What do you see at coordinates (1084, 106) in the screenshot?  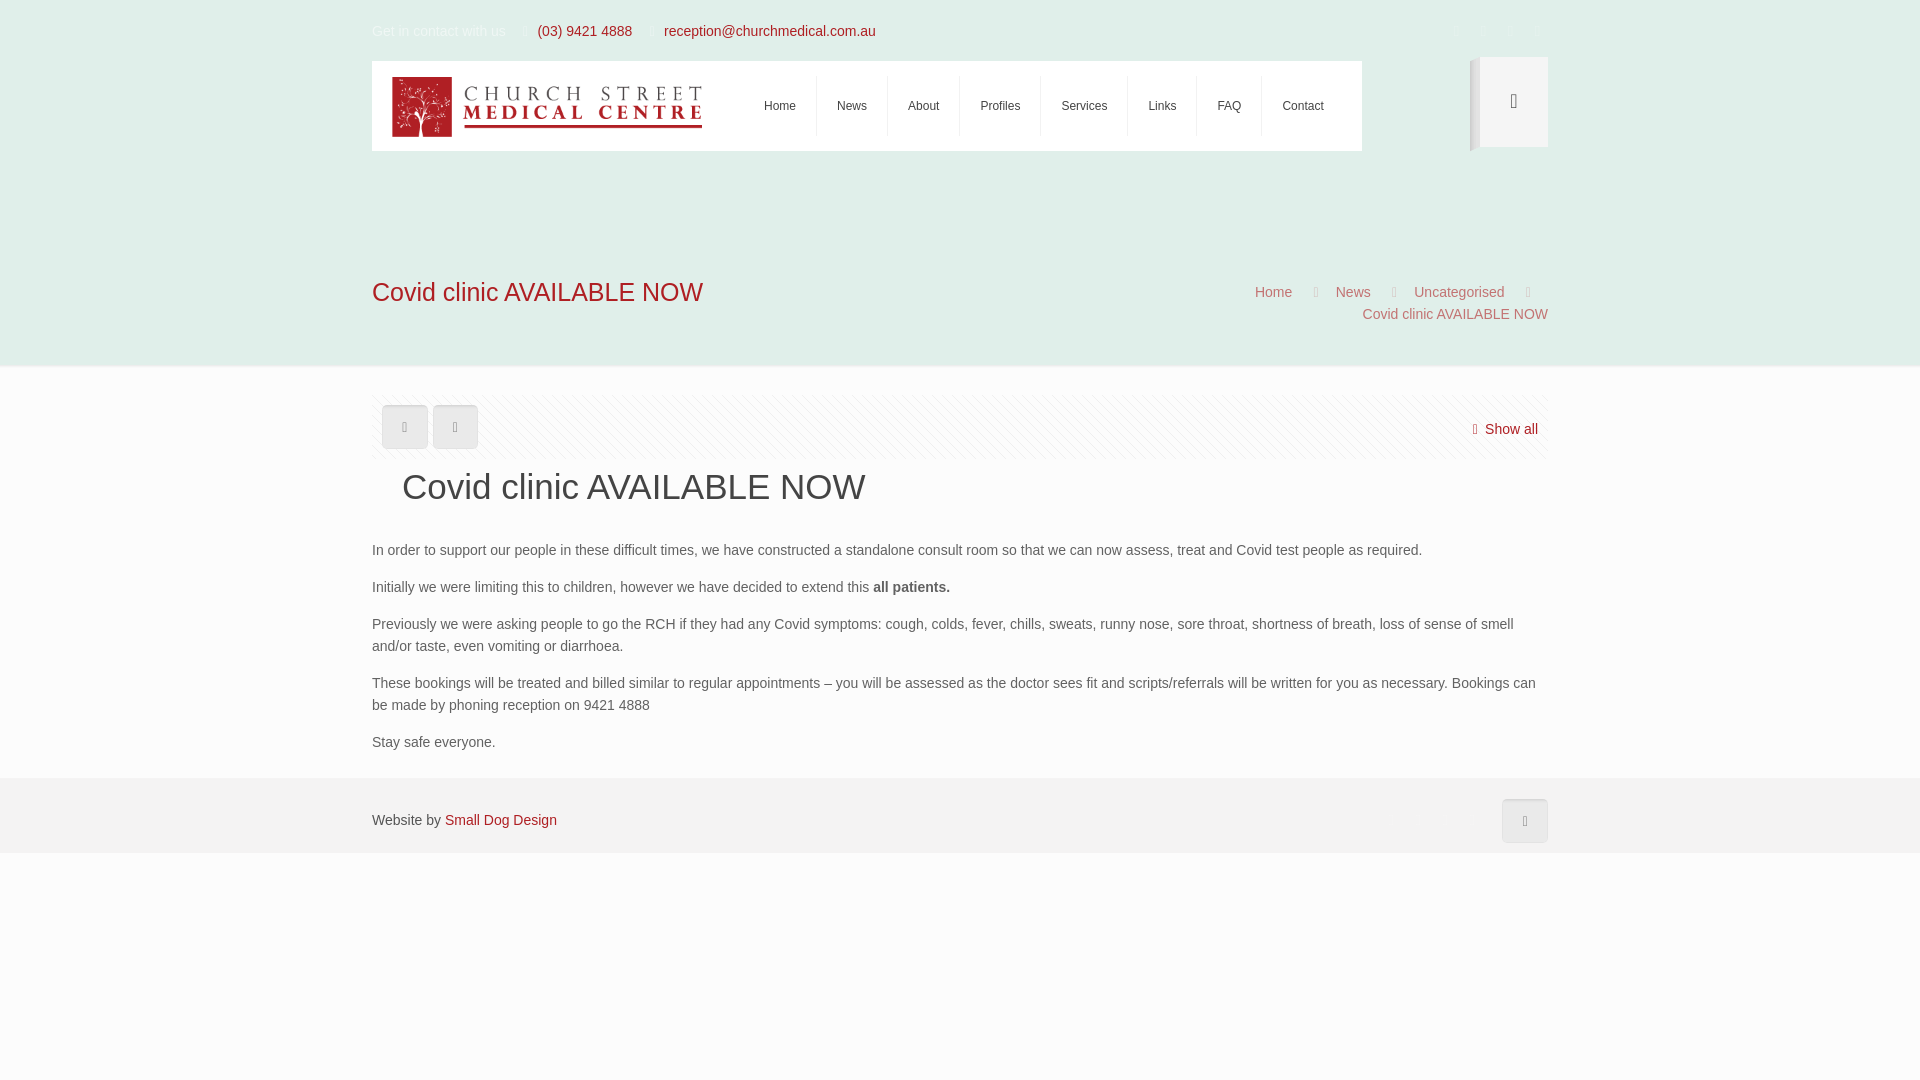 I see `Services` at bounding box center [1084, 106].